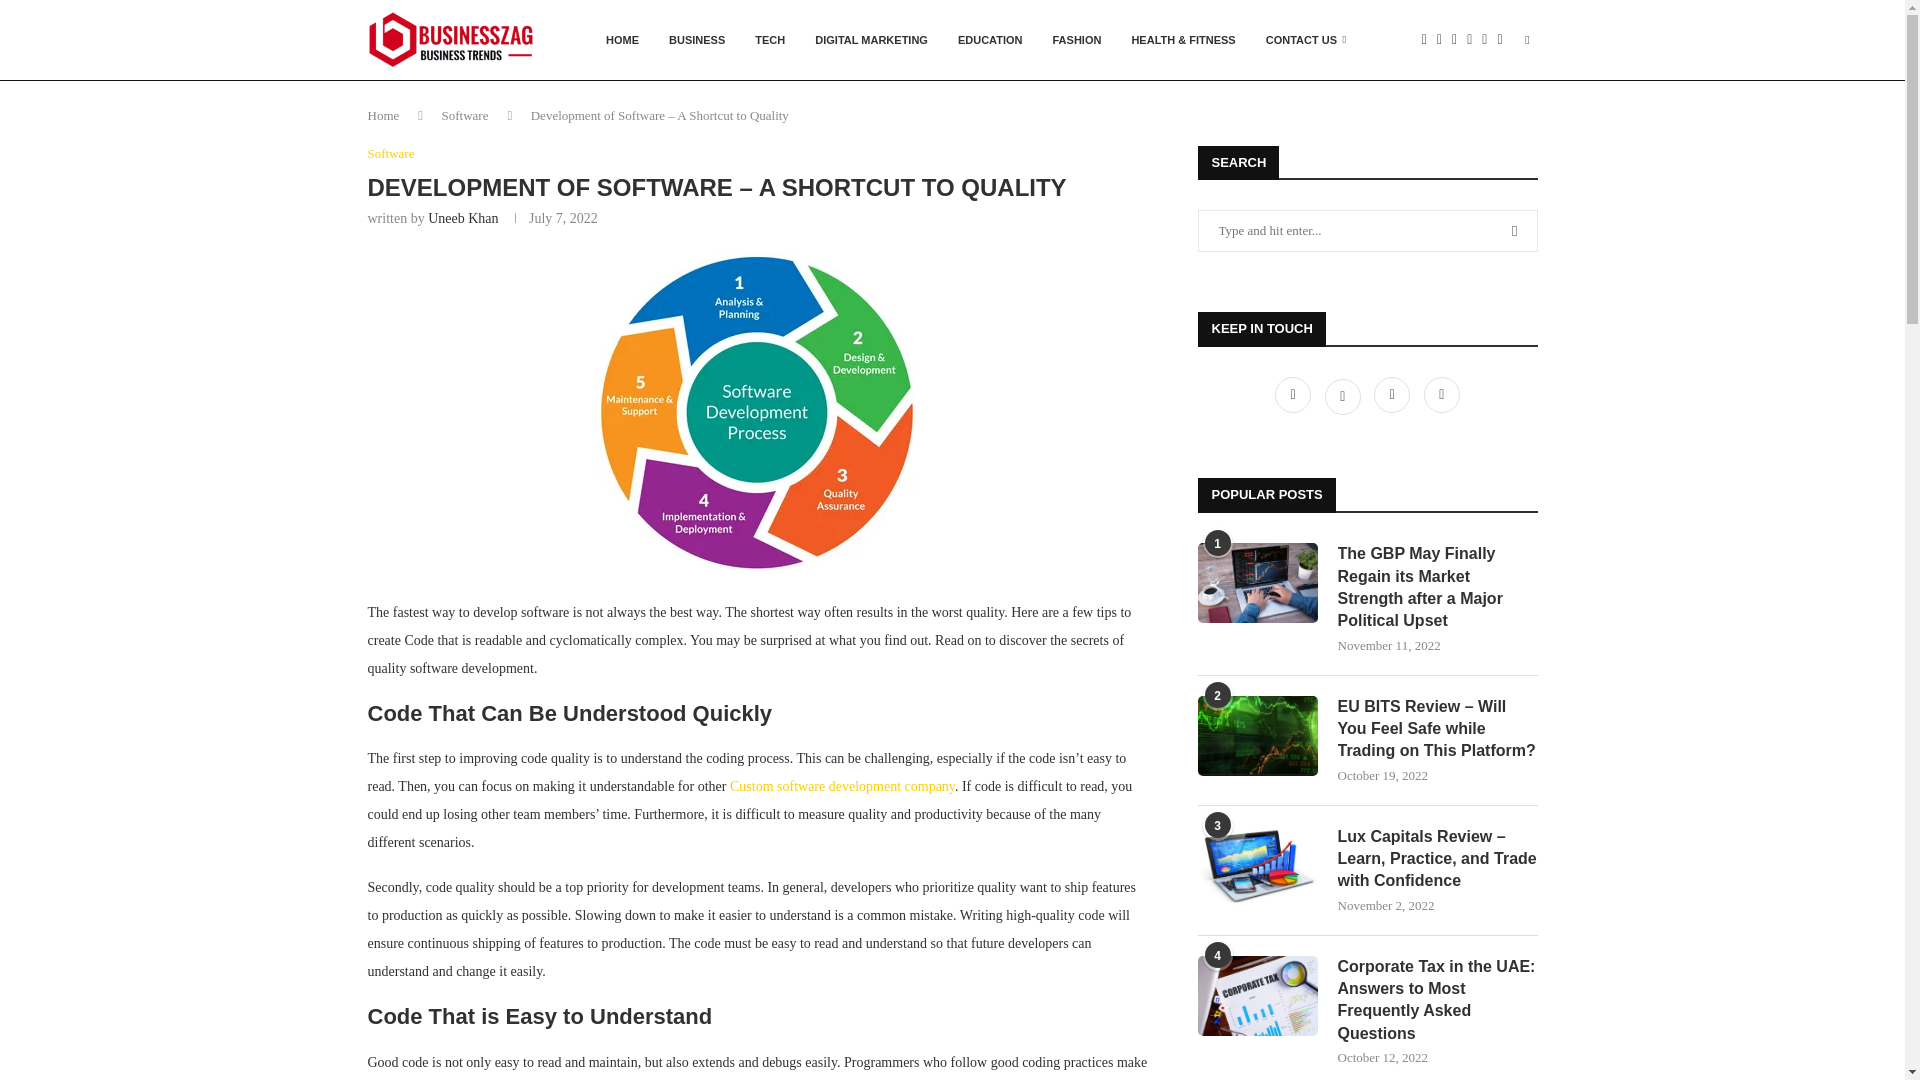 The height and width of the screenshot is (1080, 1920). Describe the element at coordinates (384, 116) in the screenshot. I see `Home` at that location.